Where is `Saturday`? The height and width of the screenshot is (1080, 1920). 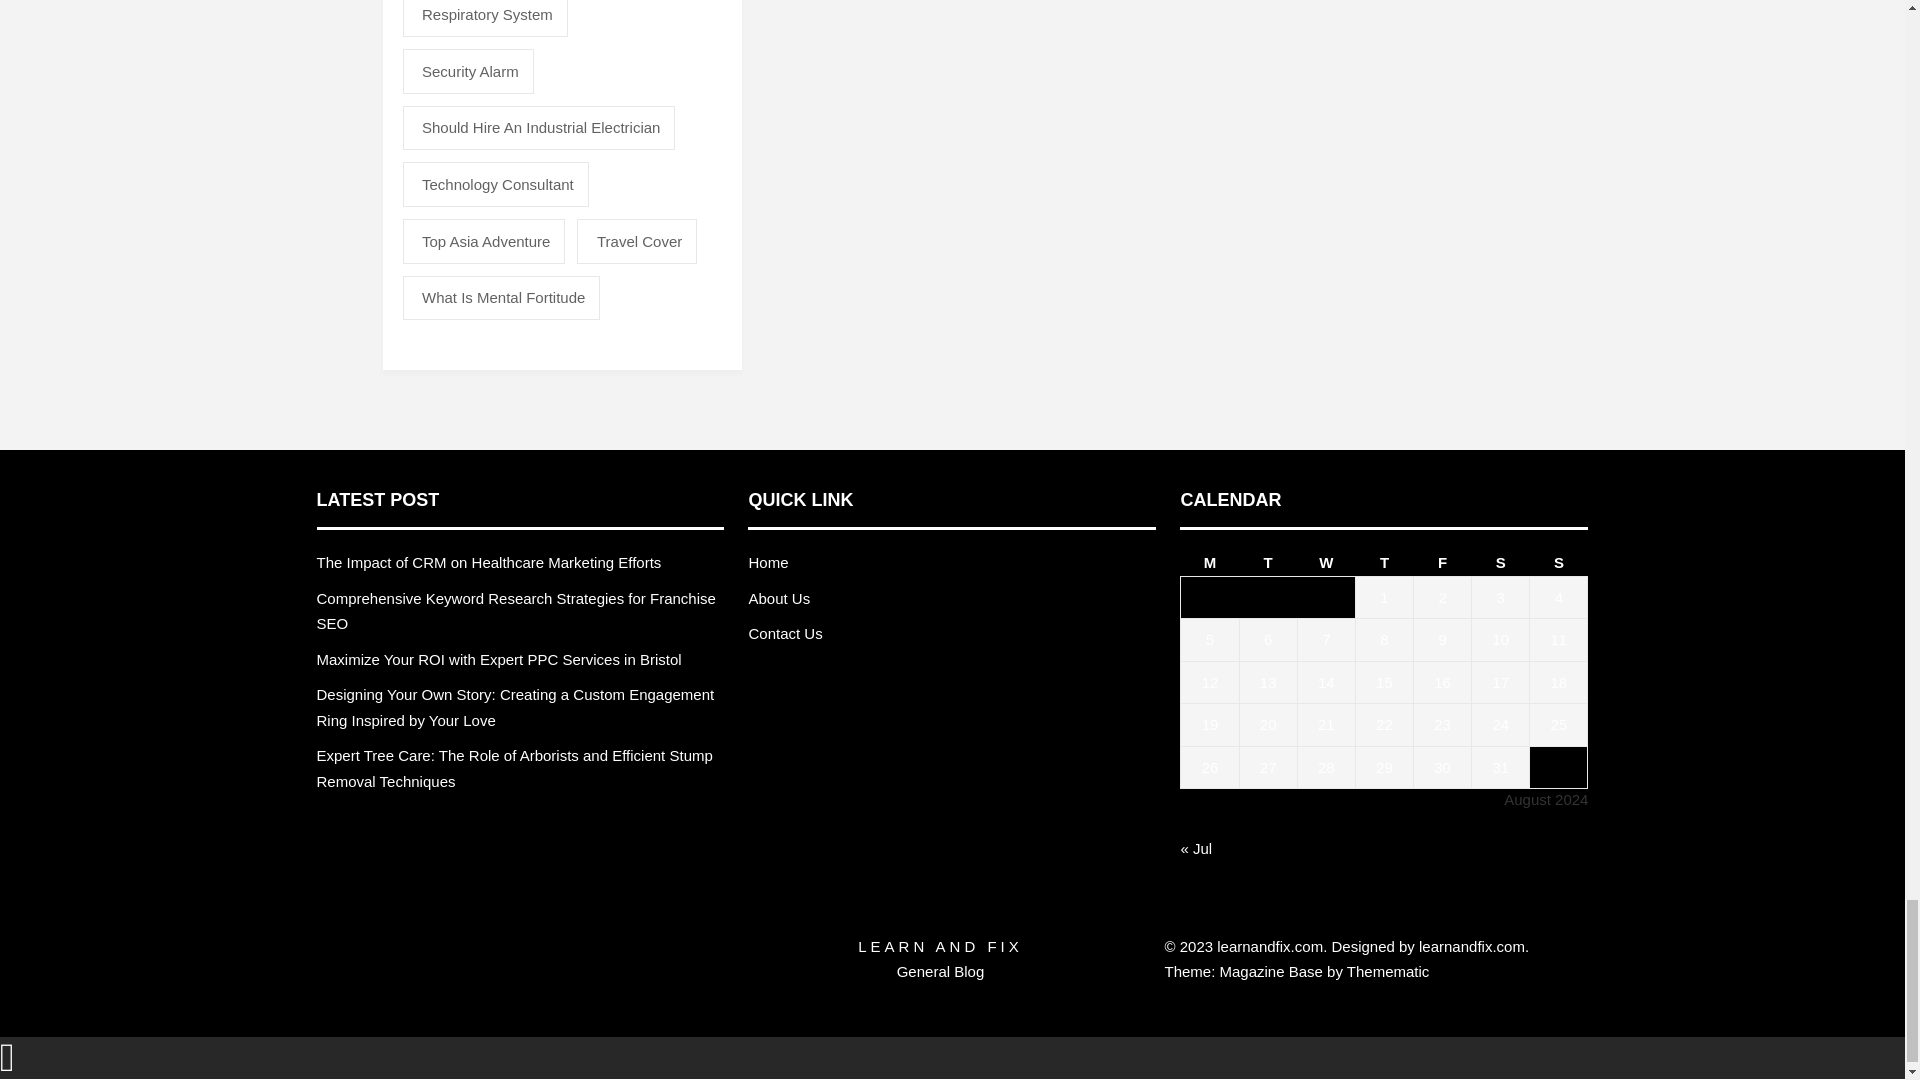
Saturday is located at coordinates (1501, 562).